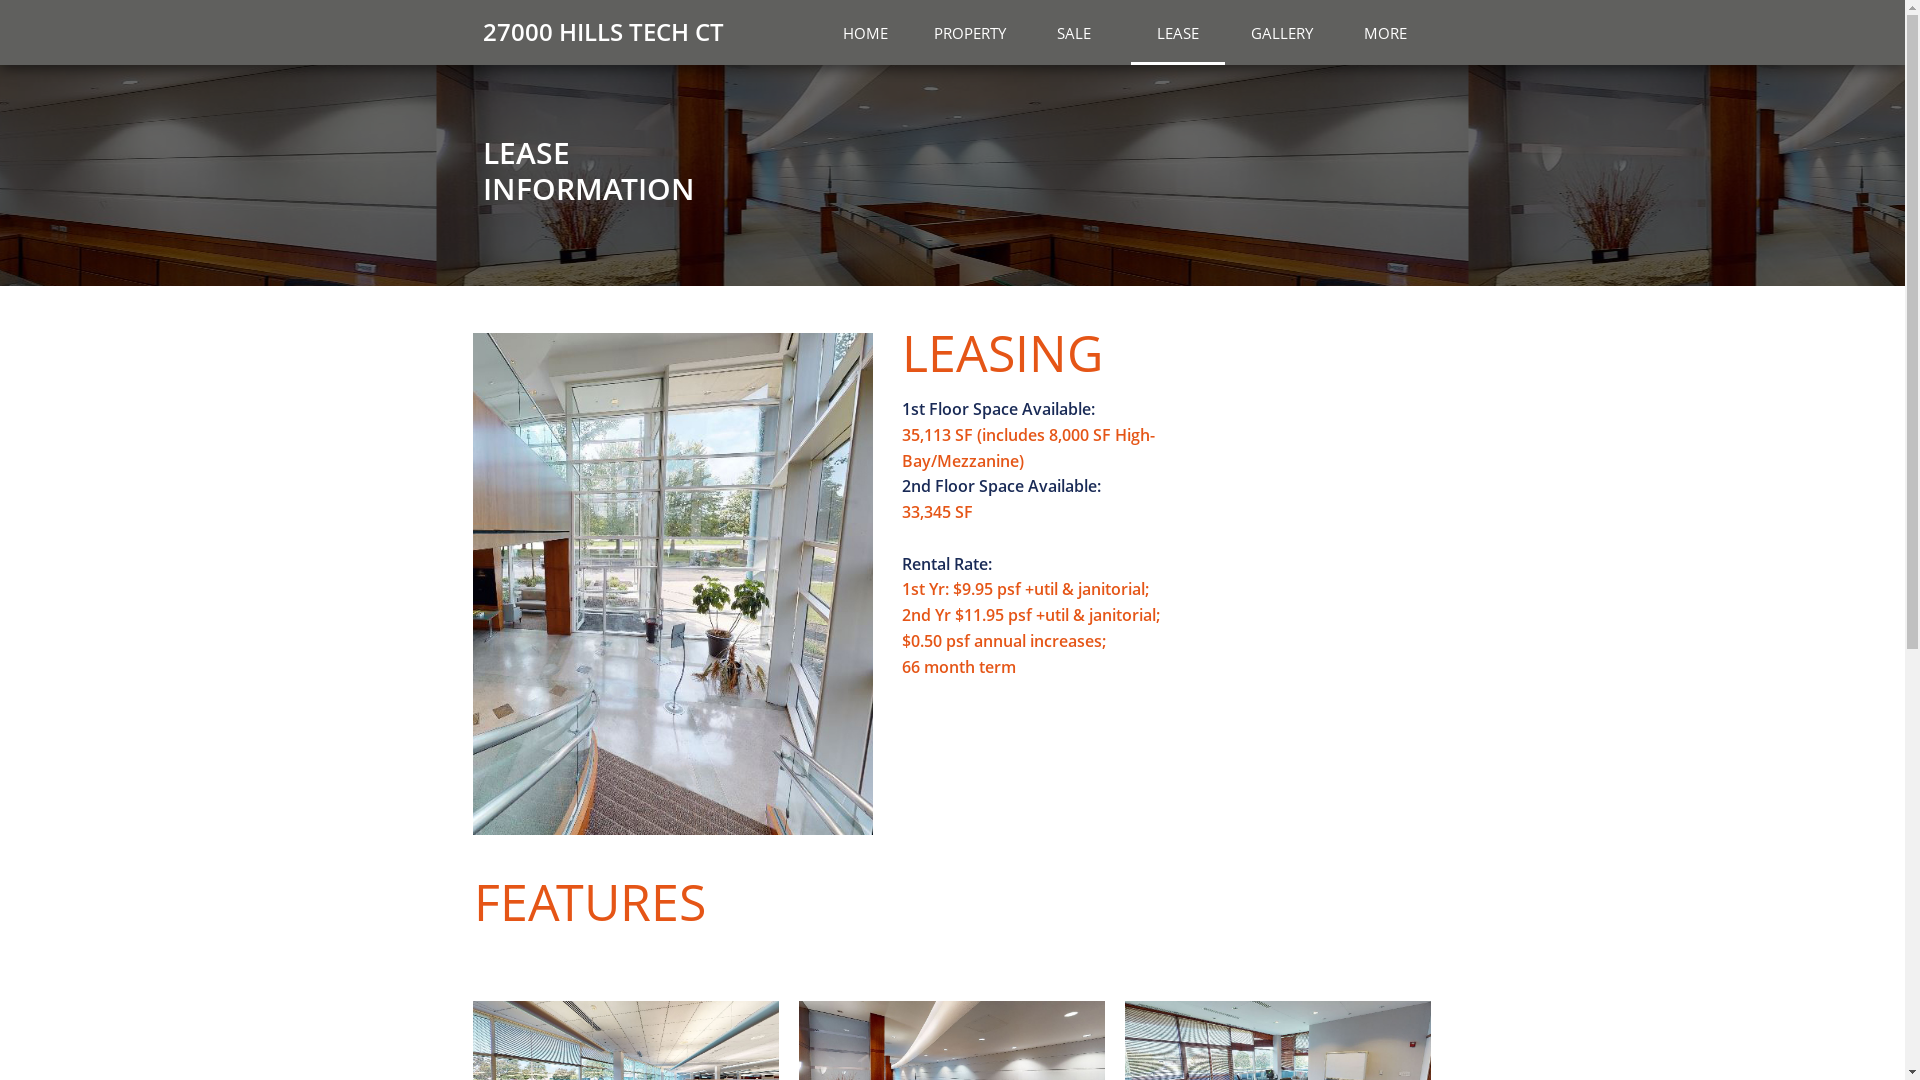 The width and height of the screenshot is (1920, 1080). What do you see at coordinates (865, 32) in the screenshot?
I see `HOME` at bounding box center [865, 32].